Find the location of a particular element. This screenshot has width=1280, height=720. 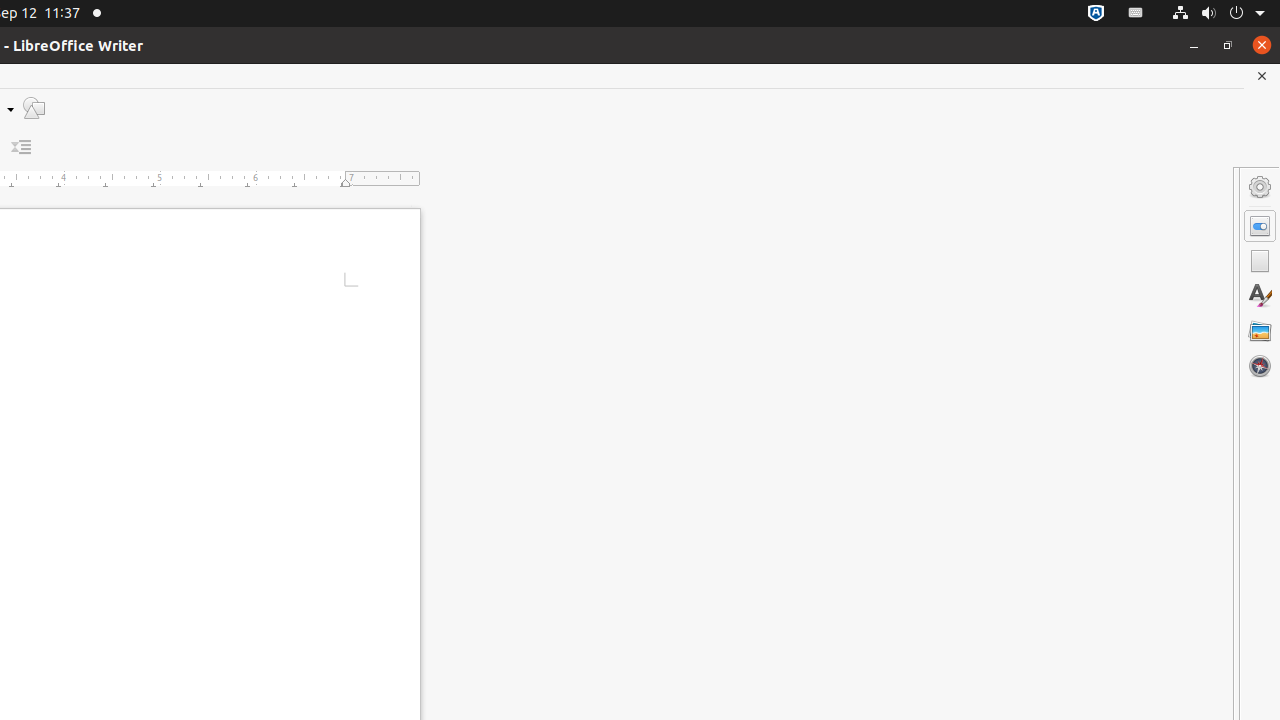

Properties is located at coordinates (1260, 226).